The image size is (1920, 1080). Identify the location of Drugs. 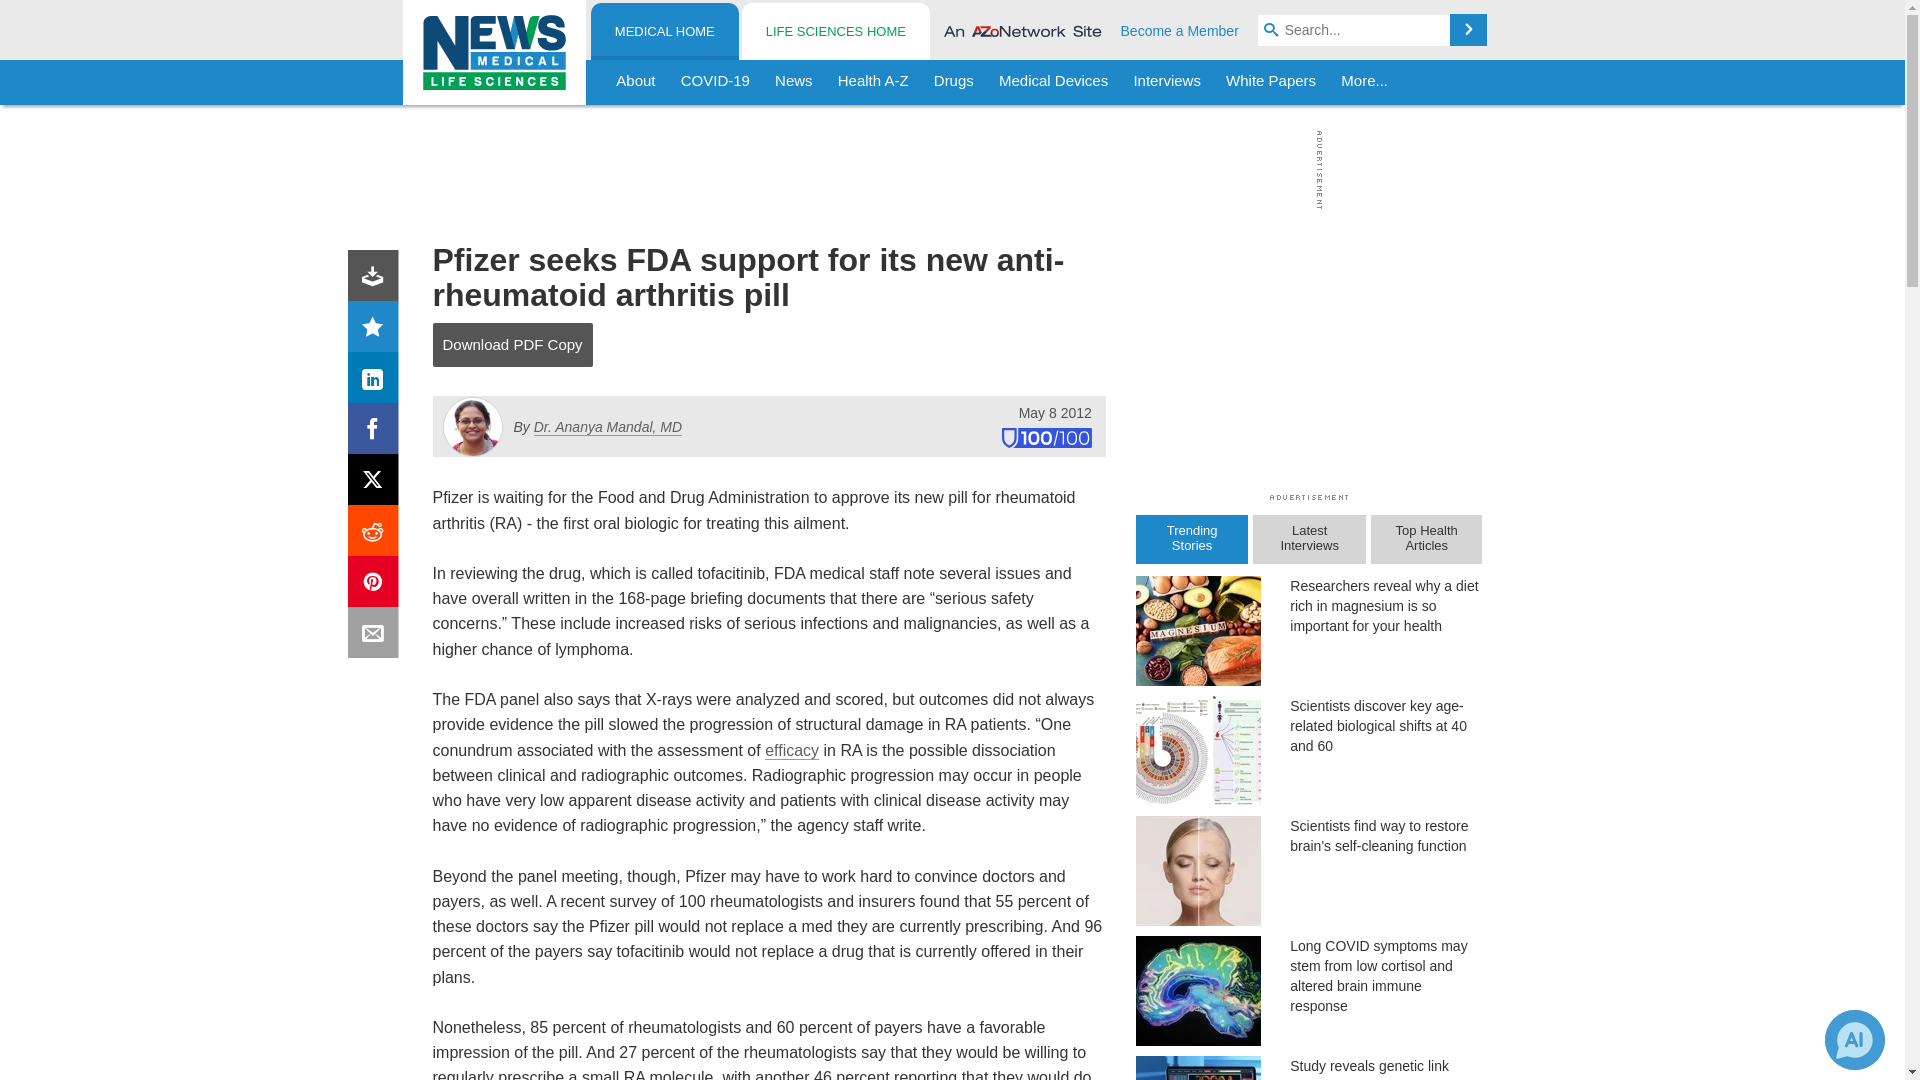
(953, 82).